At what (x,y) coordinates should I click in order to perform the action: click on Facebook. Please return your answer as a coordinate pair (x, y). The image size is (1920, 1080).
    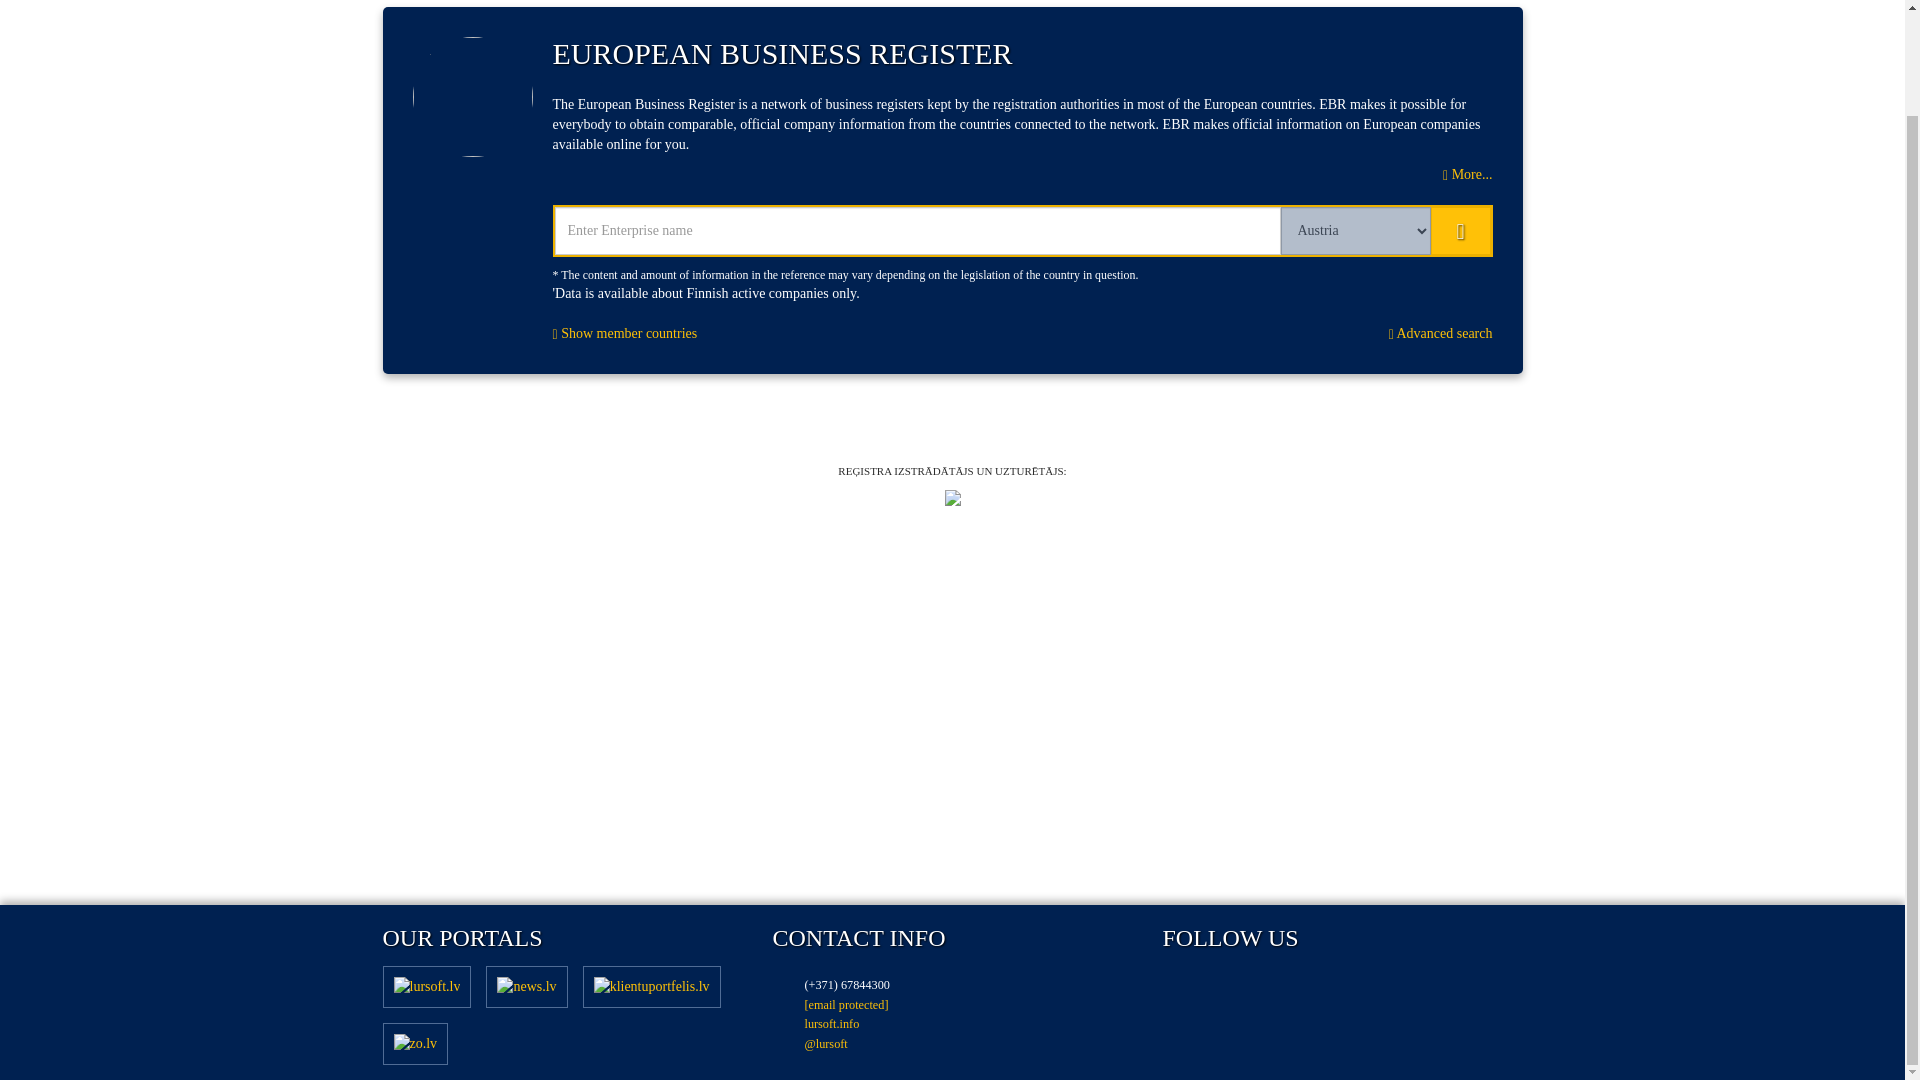
    Looking at the image, I should click on (1382, 990).